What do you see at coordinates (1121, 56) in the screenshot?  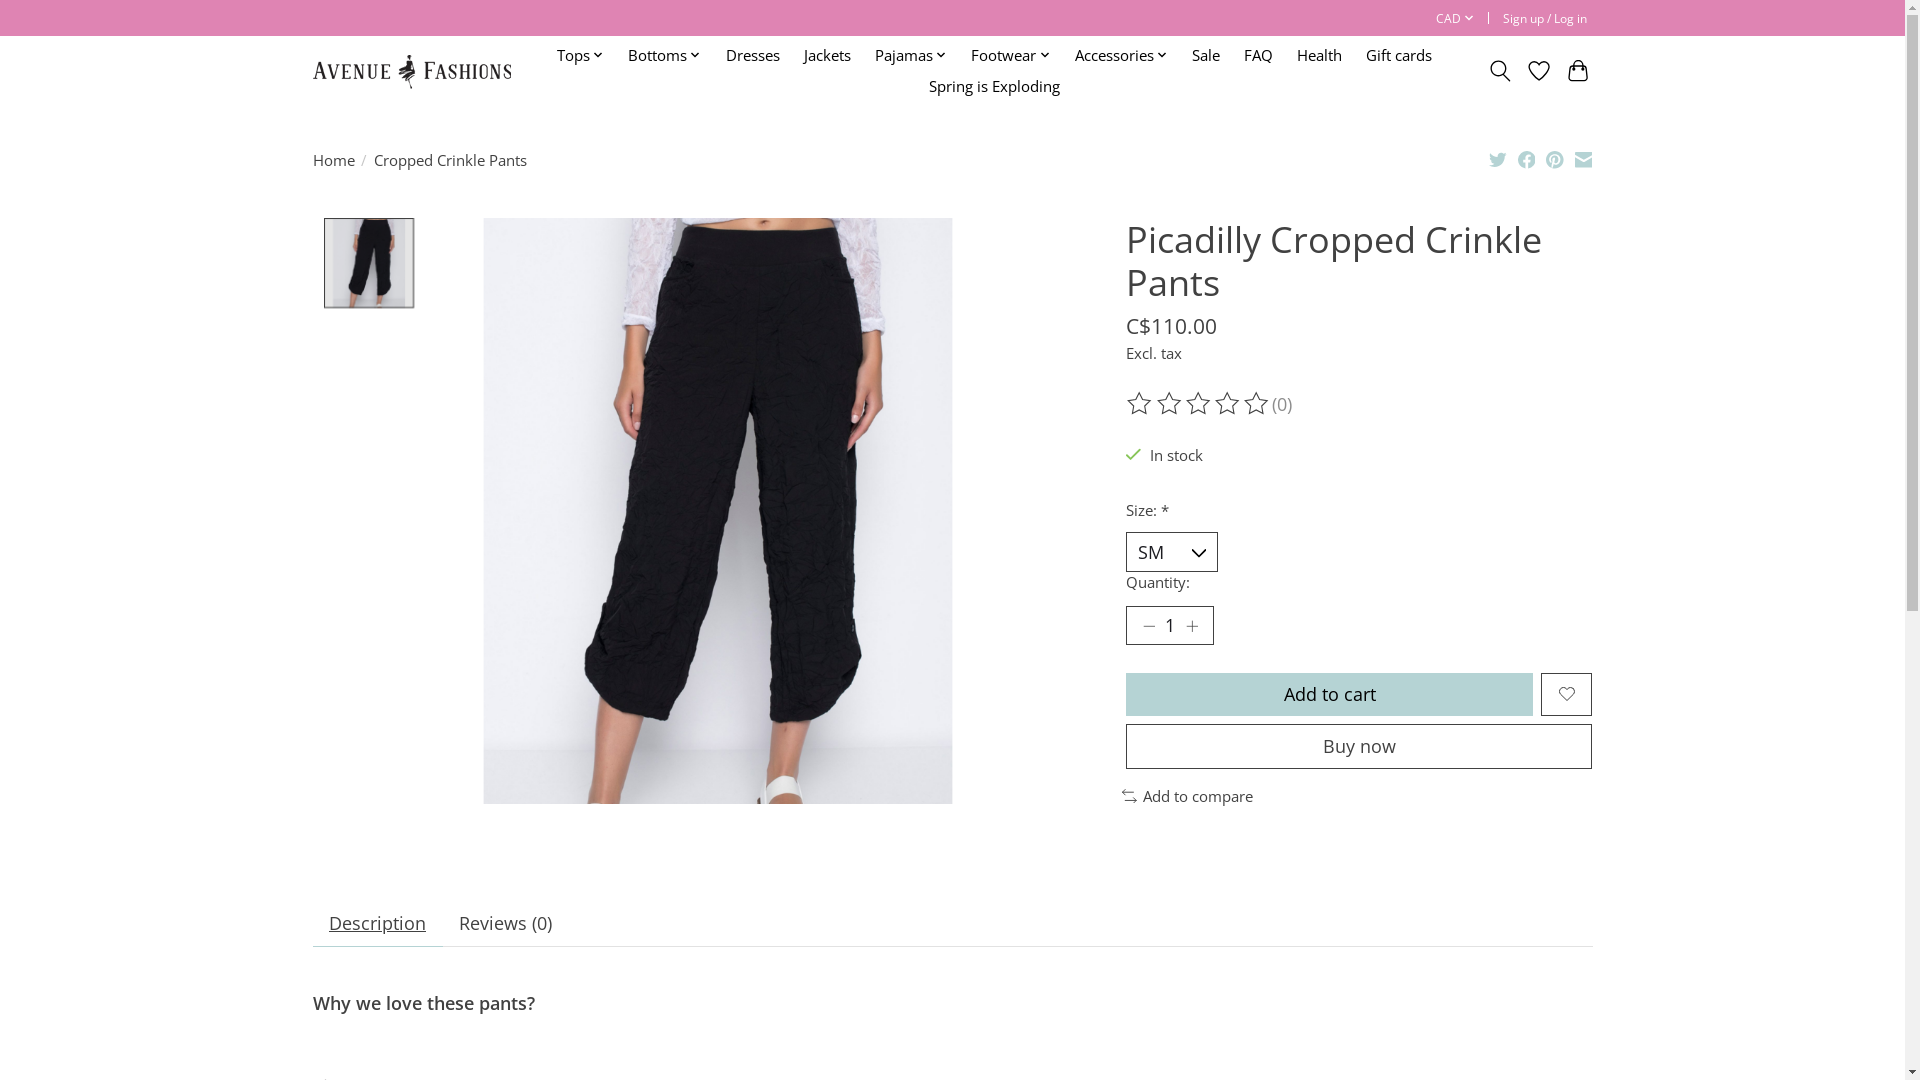 I see `Accessories` at bounding box center [1121, 56].